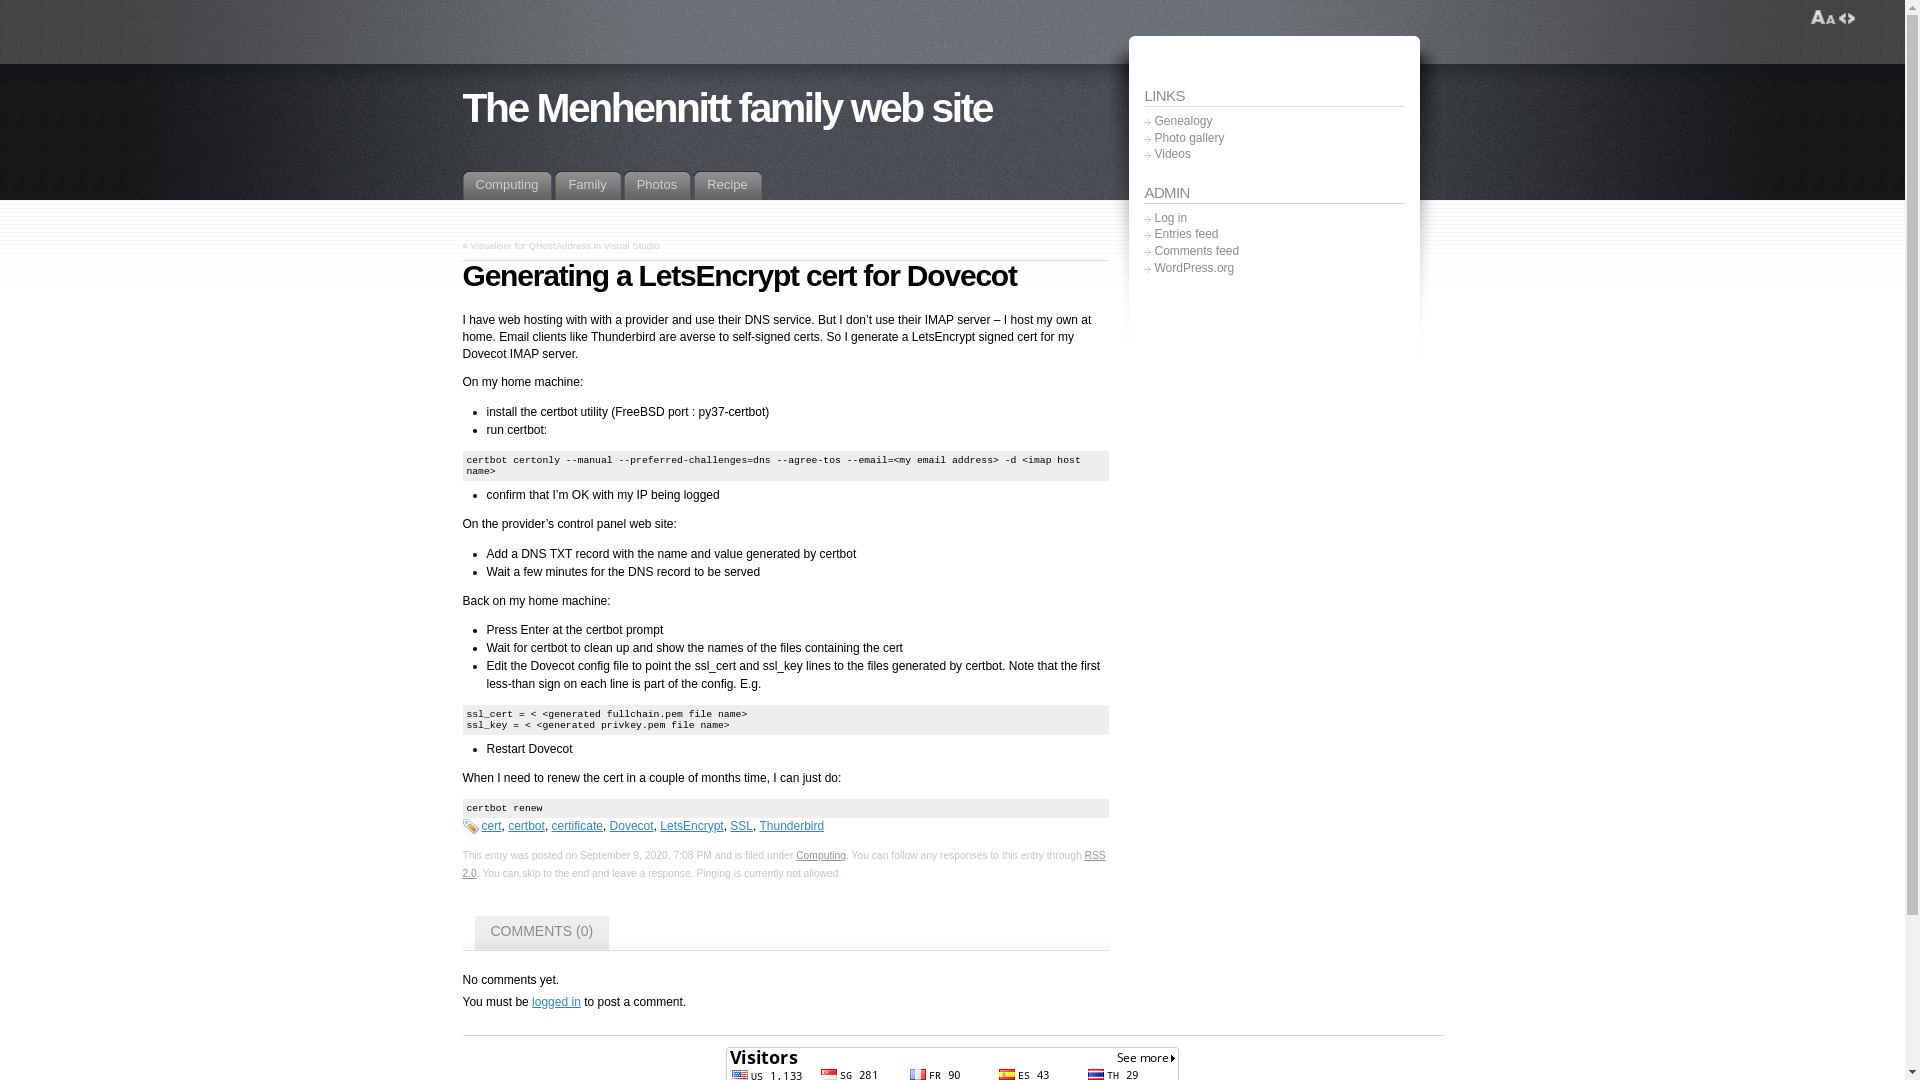 This screenshot has height=1080, width=1920. What do you see at coordinates (1194, 268) in the screenshot?
I see `WordPress.org` at bounding box center [1194, 268].